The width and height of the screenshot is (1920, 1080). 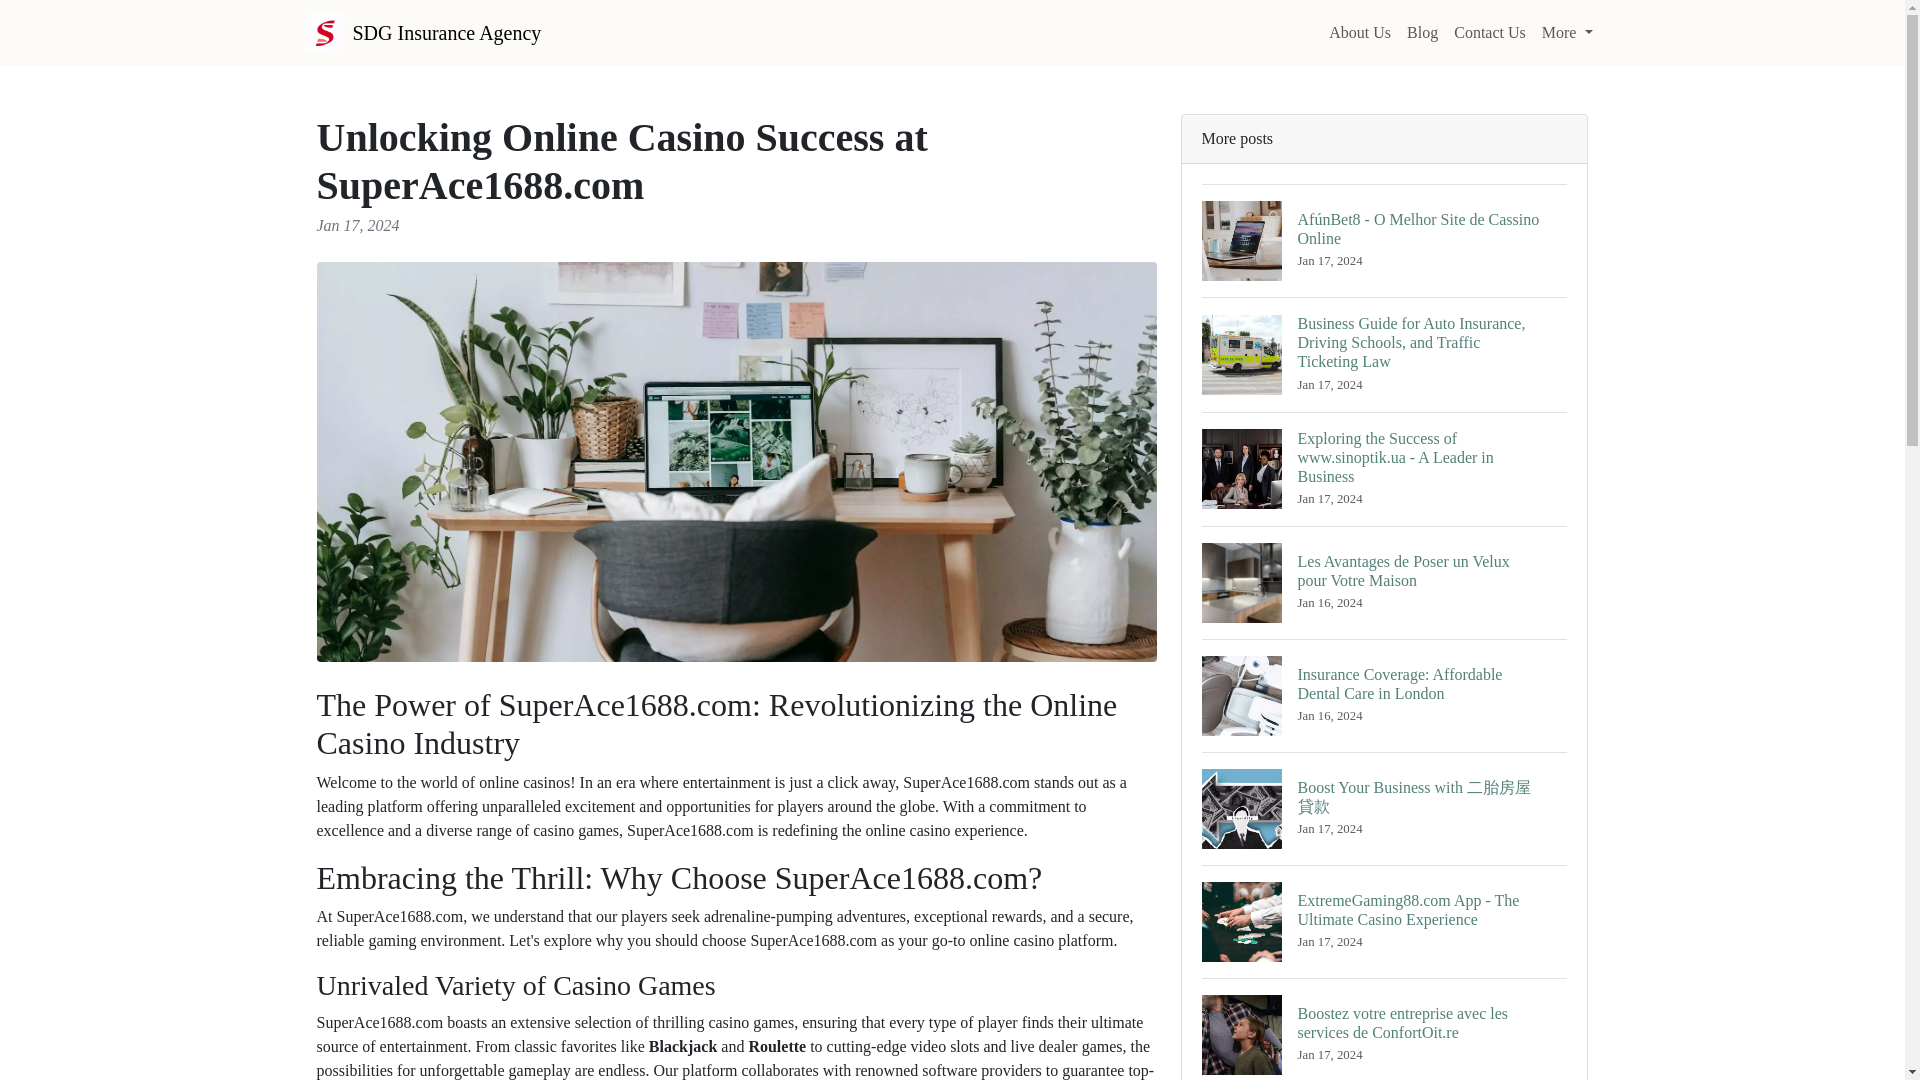 I want to click on More, so click(x=1568, y=32).